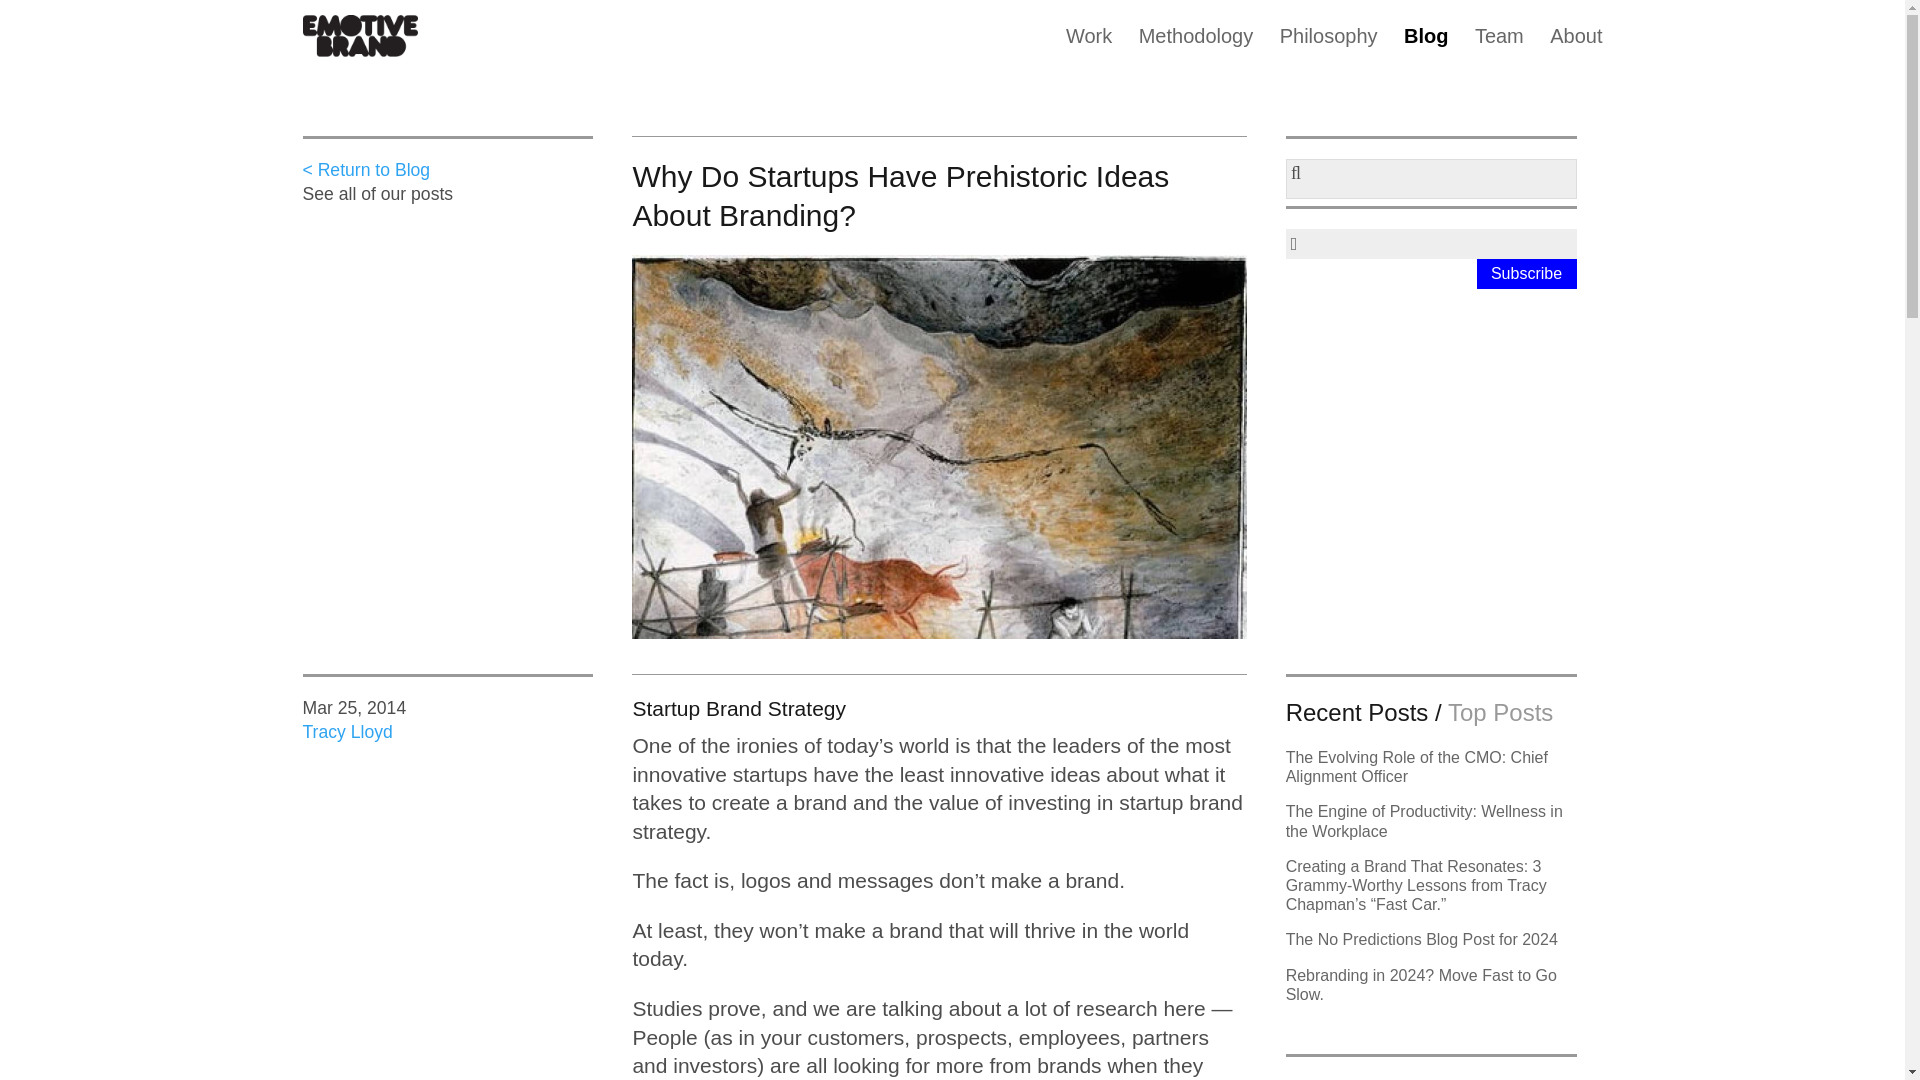 This screenshot has height=1080, width=1920. I want to click on The Engine of Productivity: Wellness in the Workplace, so click(1424, 821).